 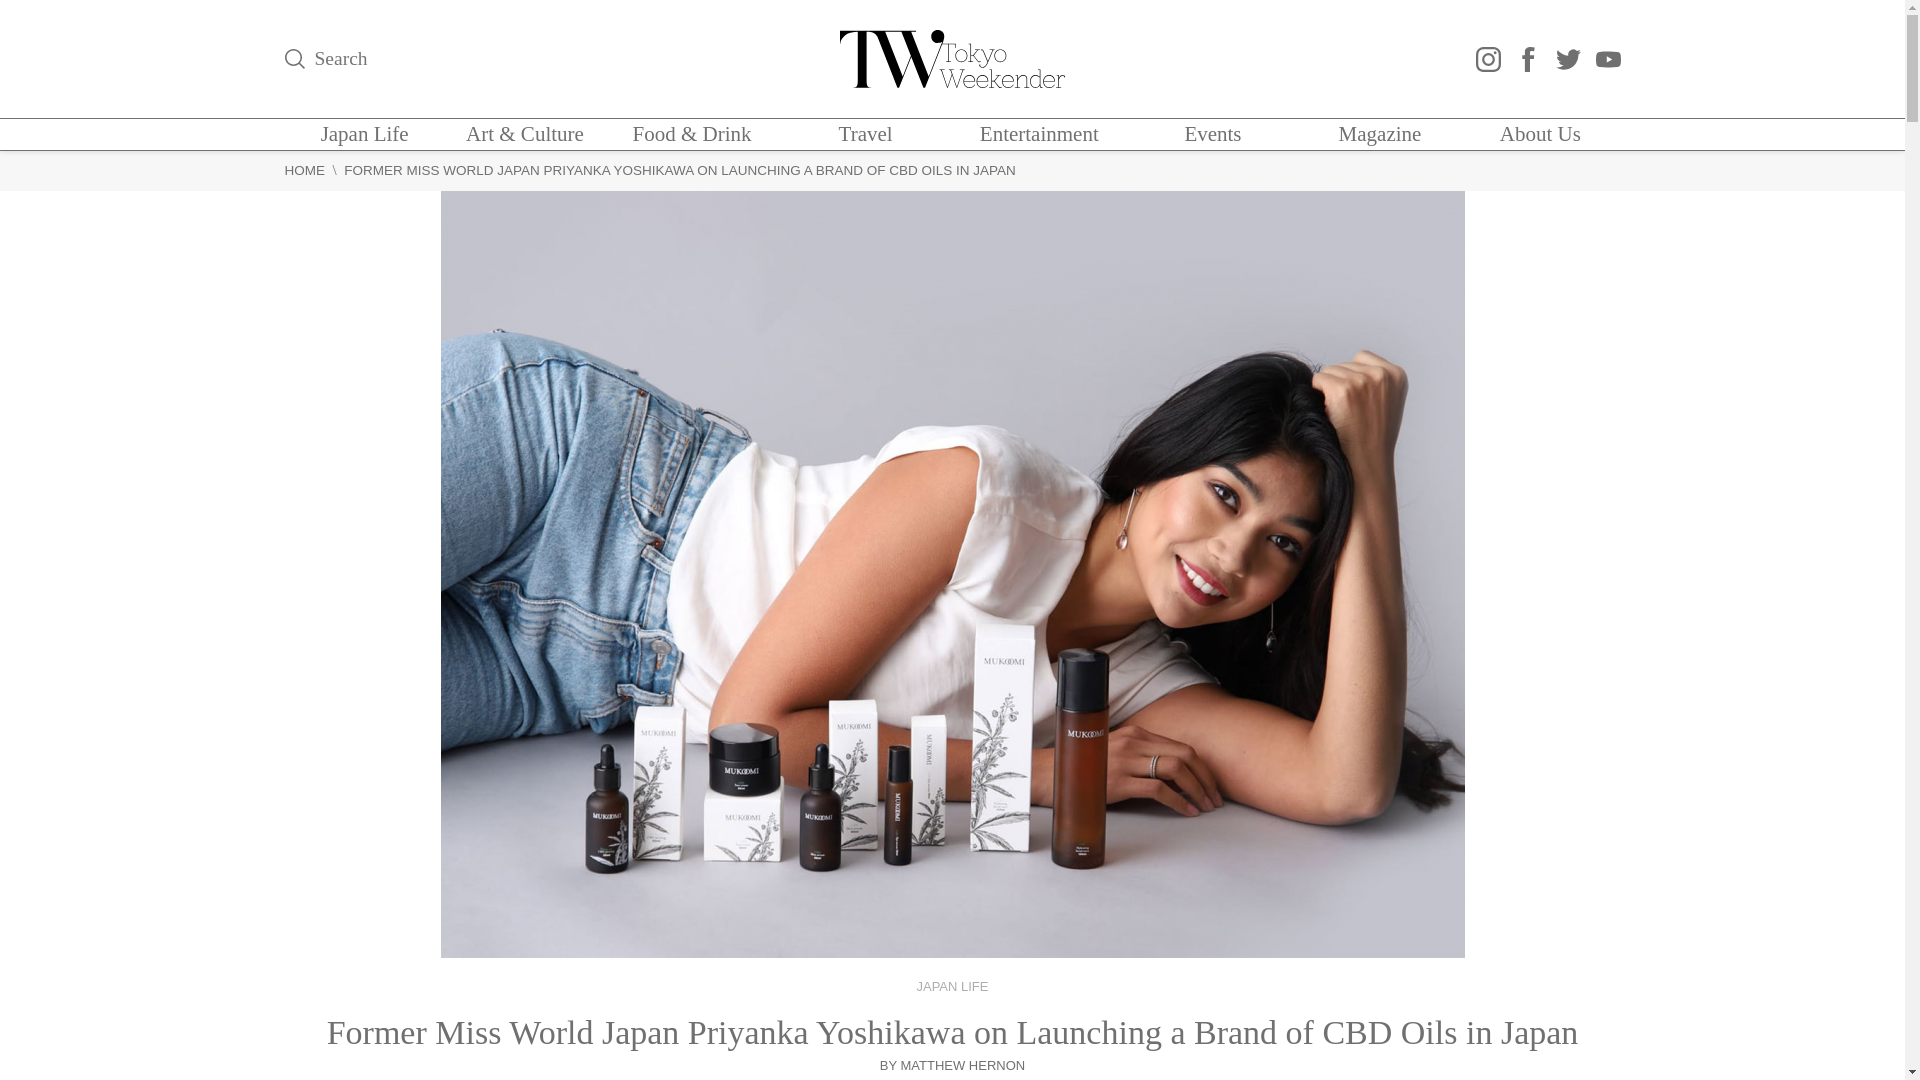 What do you see at coordinates (866, 134) in the screenshot?
I see `Travel` at bounding box center [866, 134].